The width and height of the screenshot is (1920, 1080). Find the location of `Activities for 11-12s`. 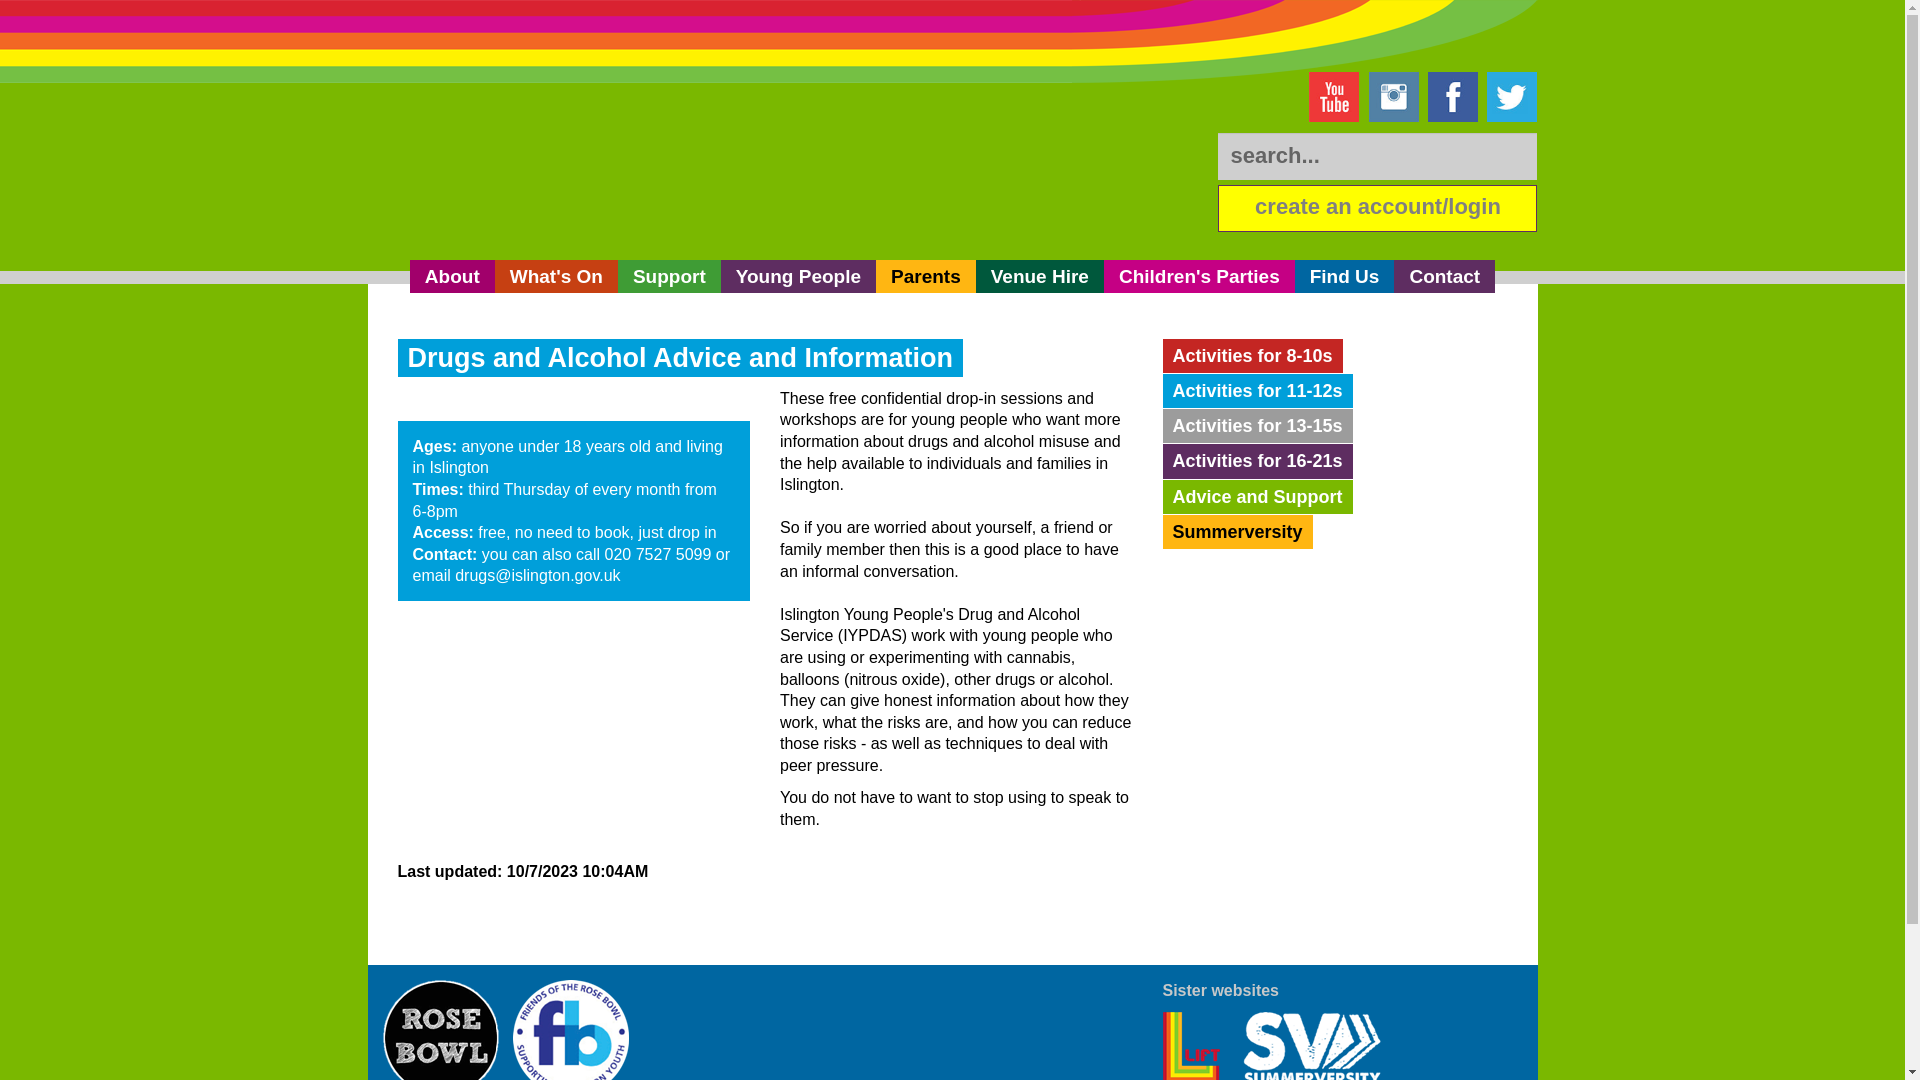

Activities for 11-12s is located at coordinates (1256, 390).